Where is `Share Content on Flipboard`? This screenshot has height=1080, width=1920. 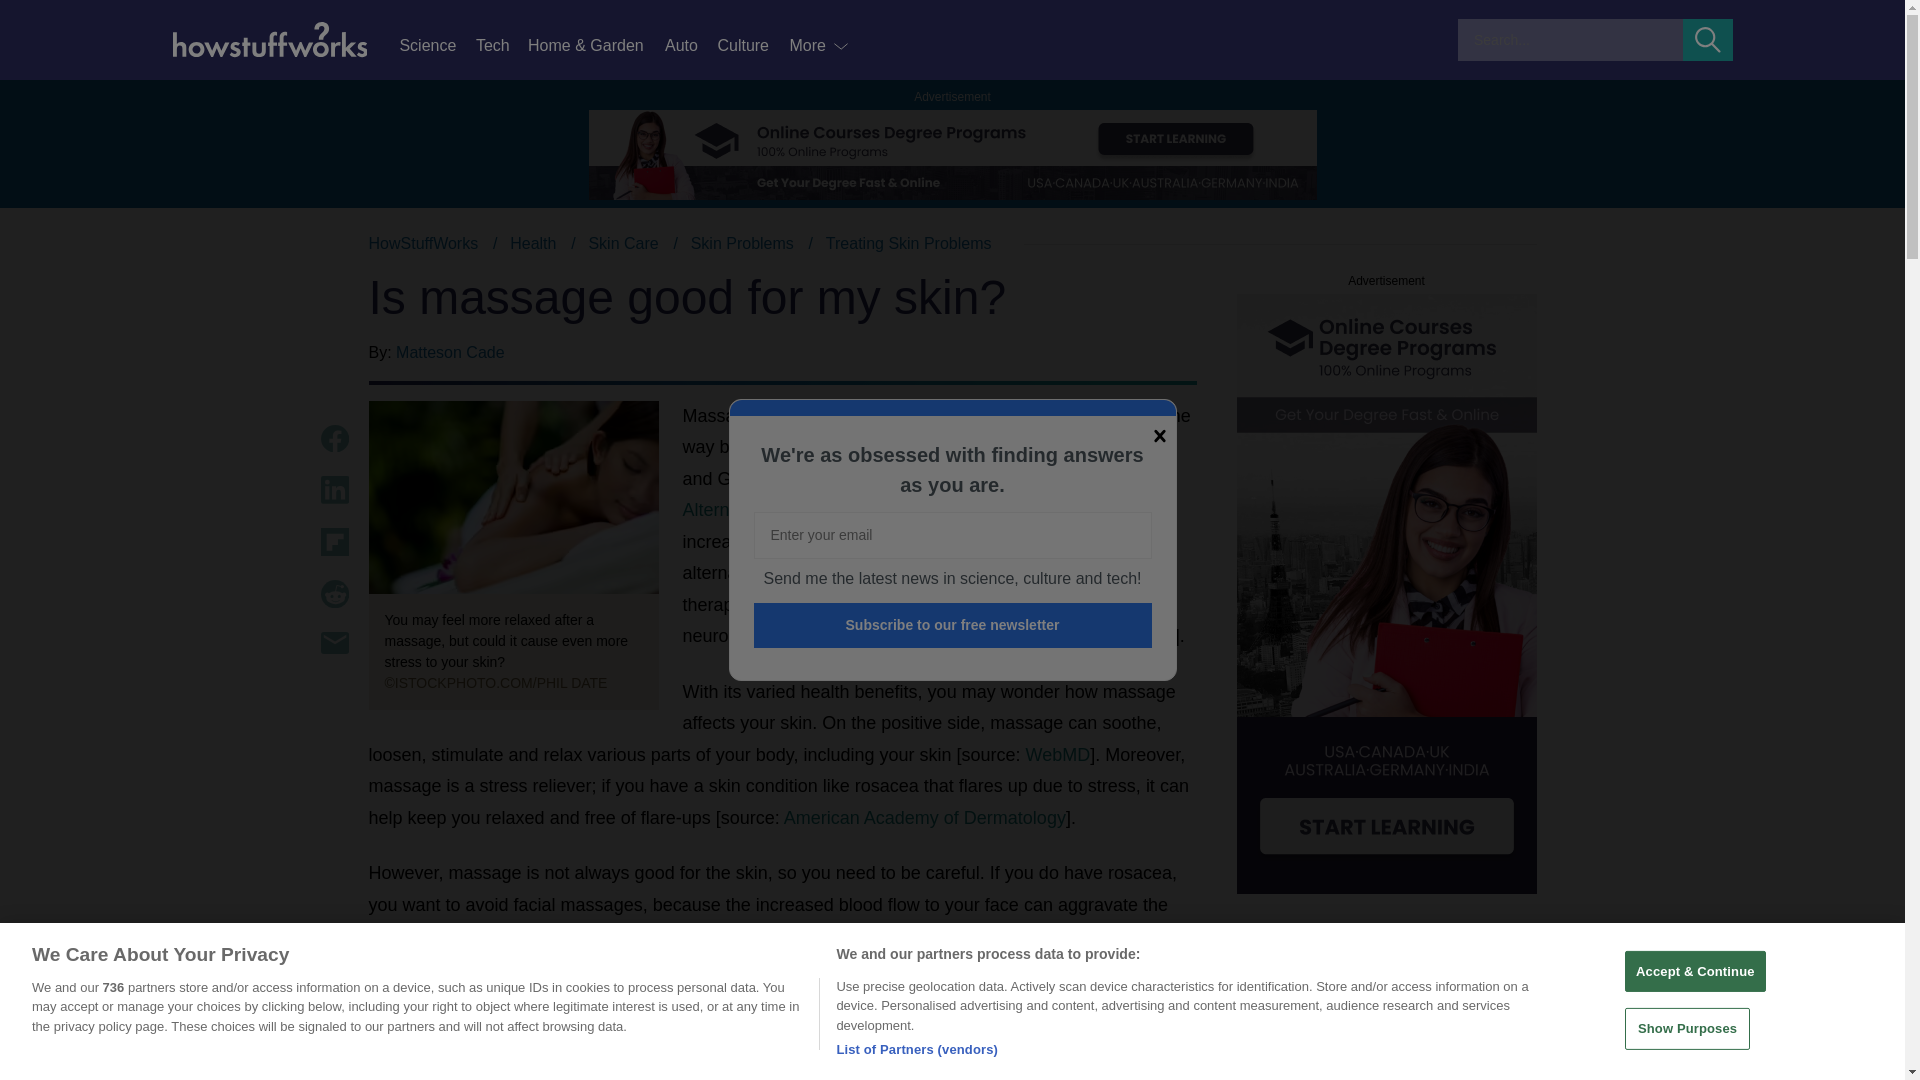 Share Content on Flipboard is located at coordinates (334, 542).